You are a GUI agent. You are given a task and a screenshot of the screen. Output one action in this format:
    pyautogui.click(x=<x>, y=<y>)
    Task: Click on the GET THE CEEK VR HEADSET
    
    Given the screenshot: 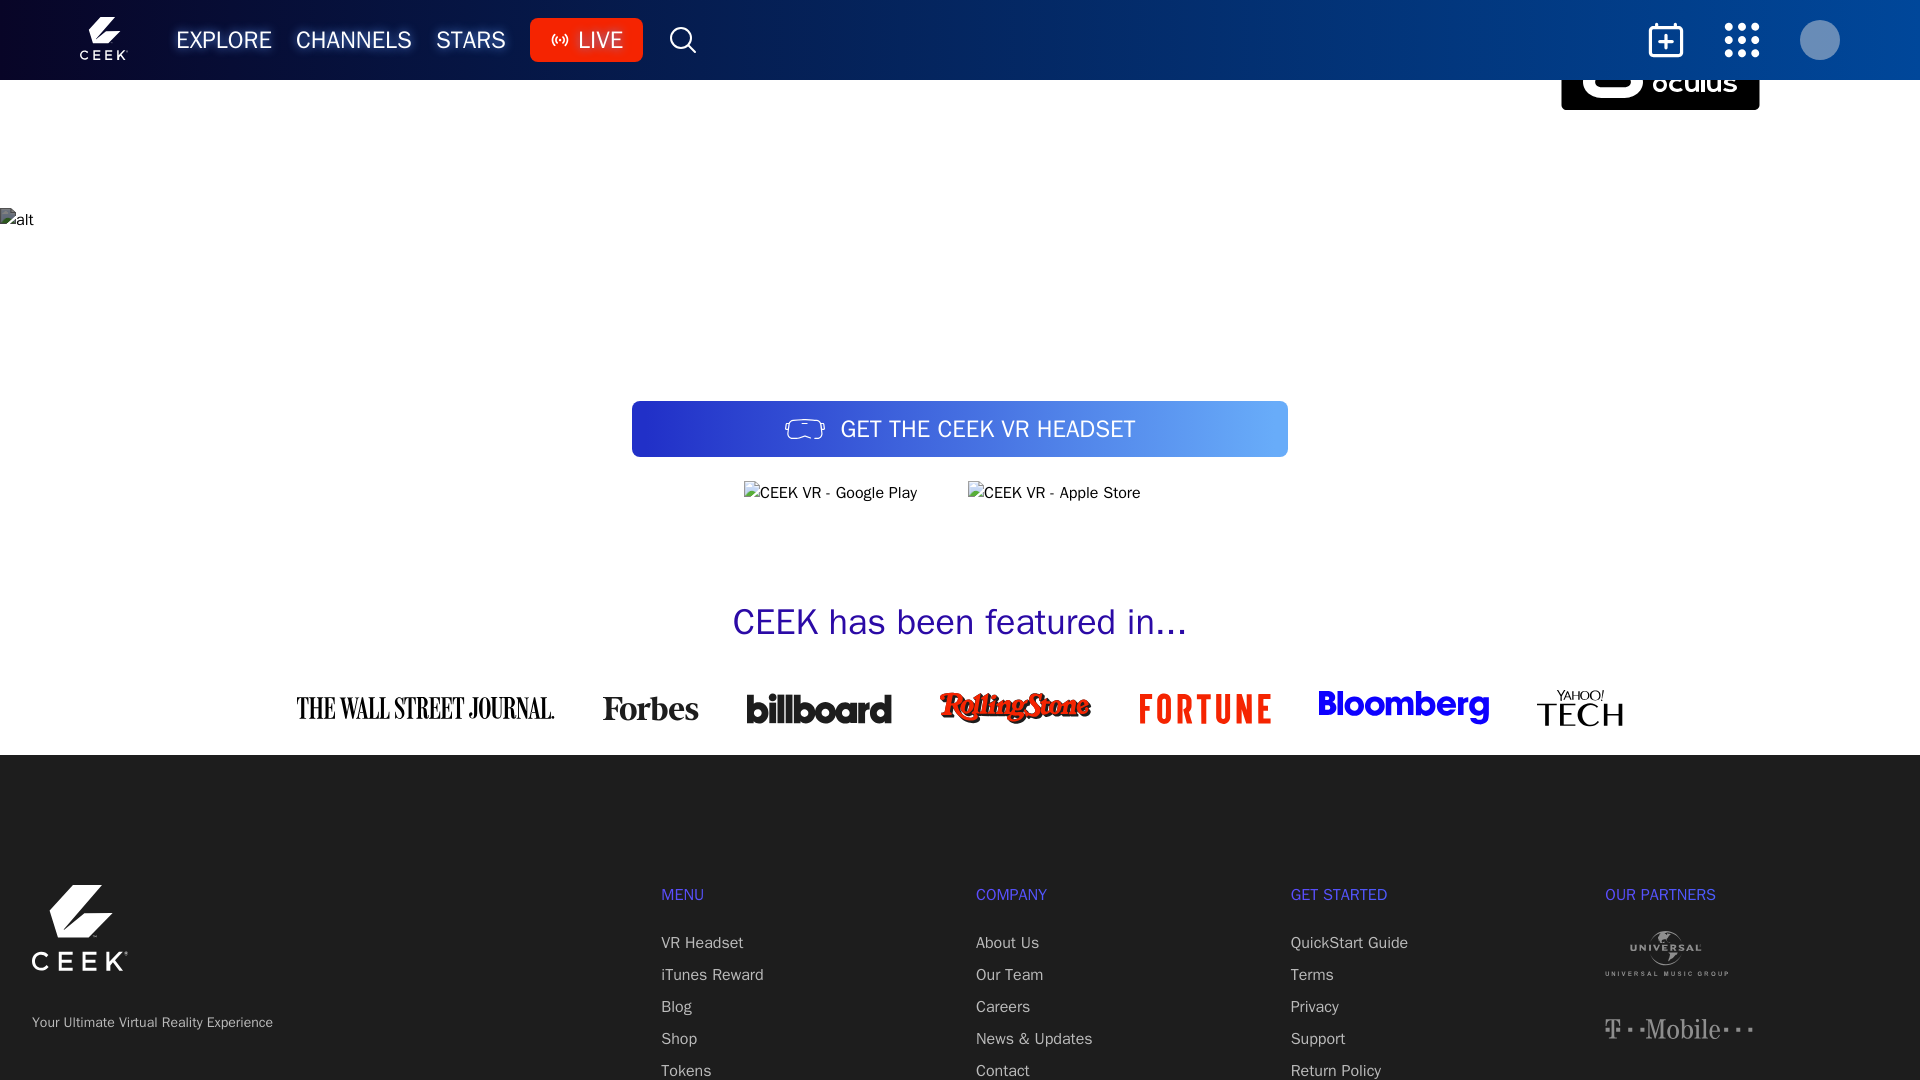 What is the action you would take?
    pyautogui.click(x=960, y=428)
    